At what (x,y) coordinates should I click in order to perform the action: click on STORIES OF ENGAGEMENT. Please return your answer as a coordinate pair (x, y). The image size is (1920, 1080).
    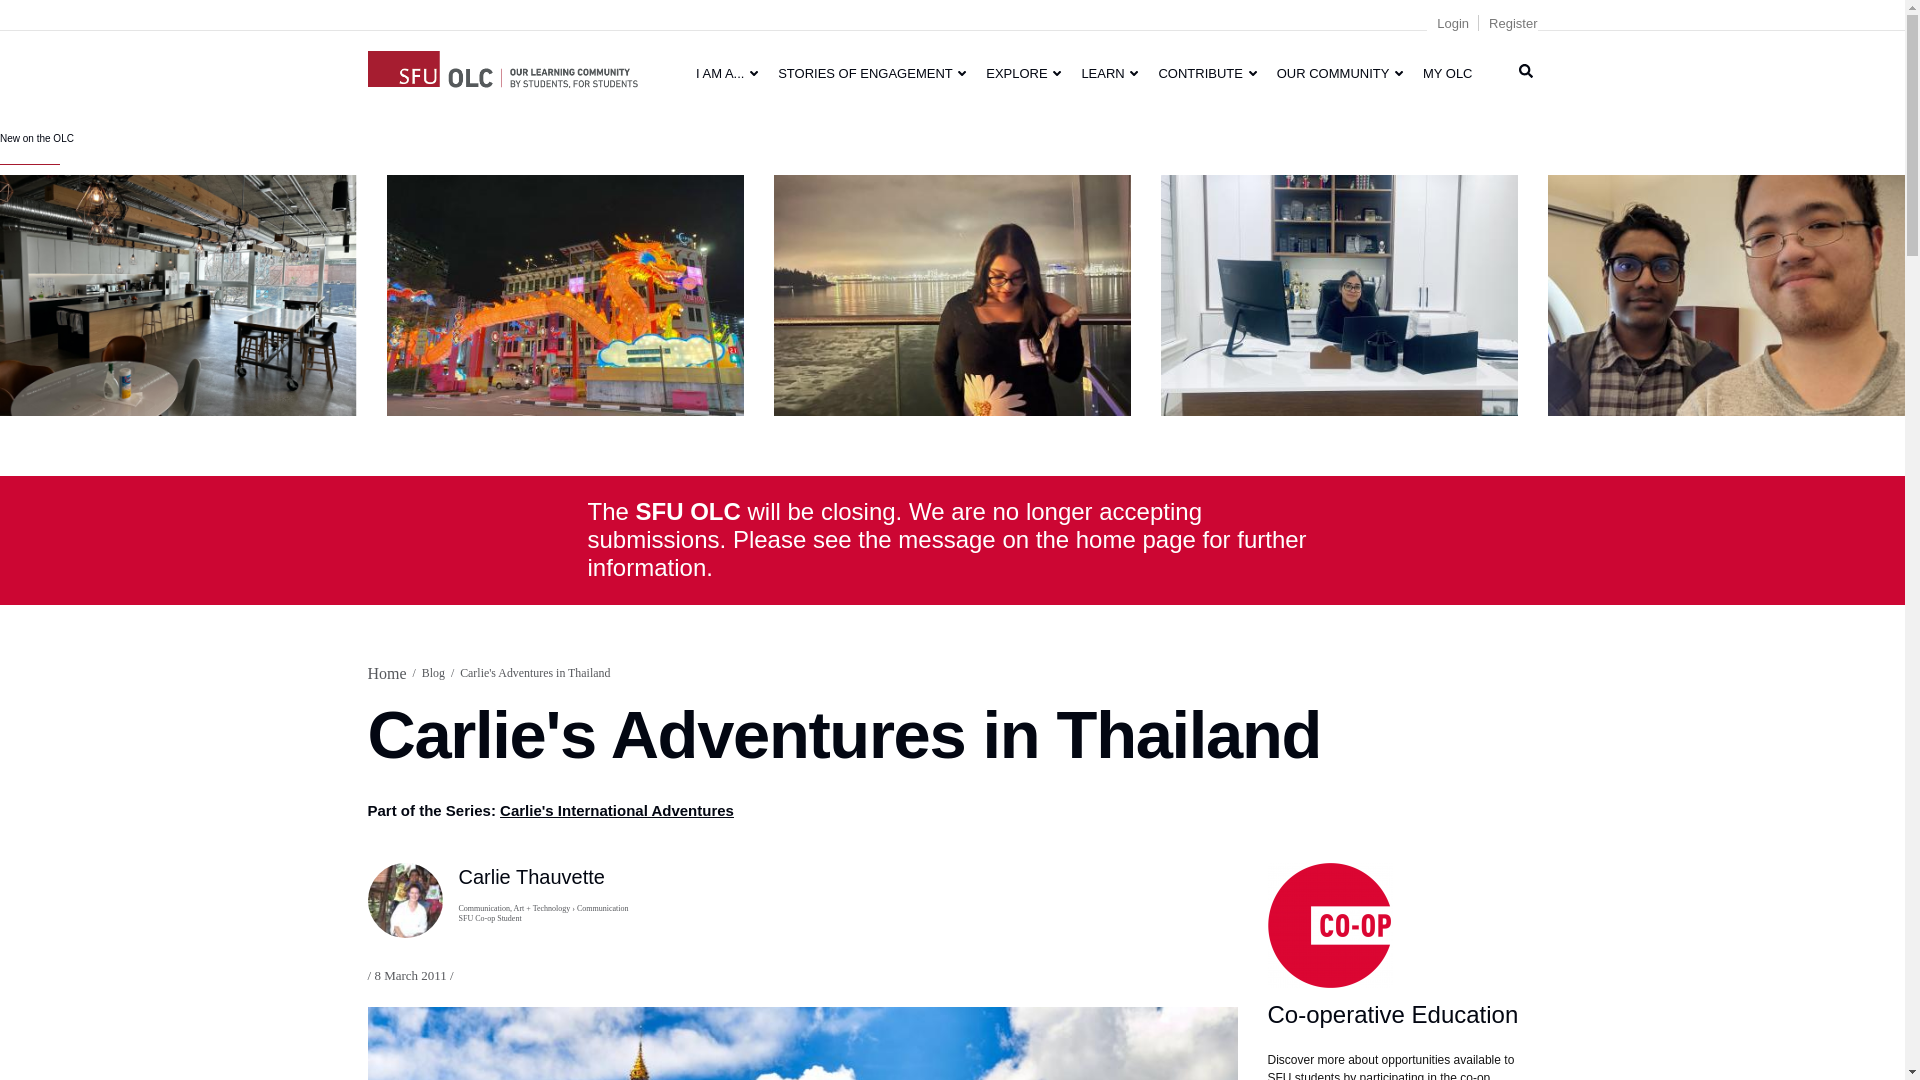
    Looking at the image, I should click on (872, 73).